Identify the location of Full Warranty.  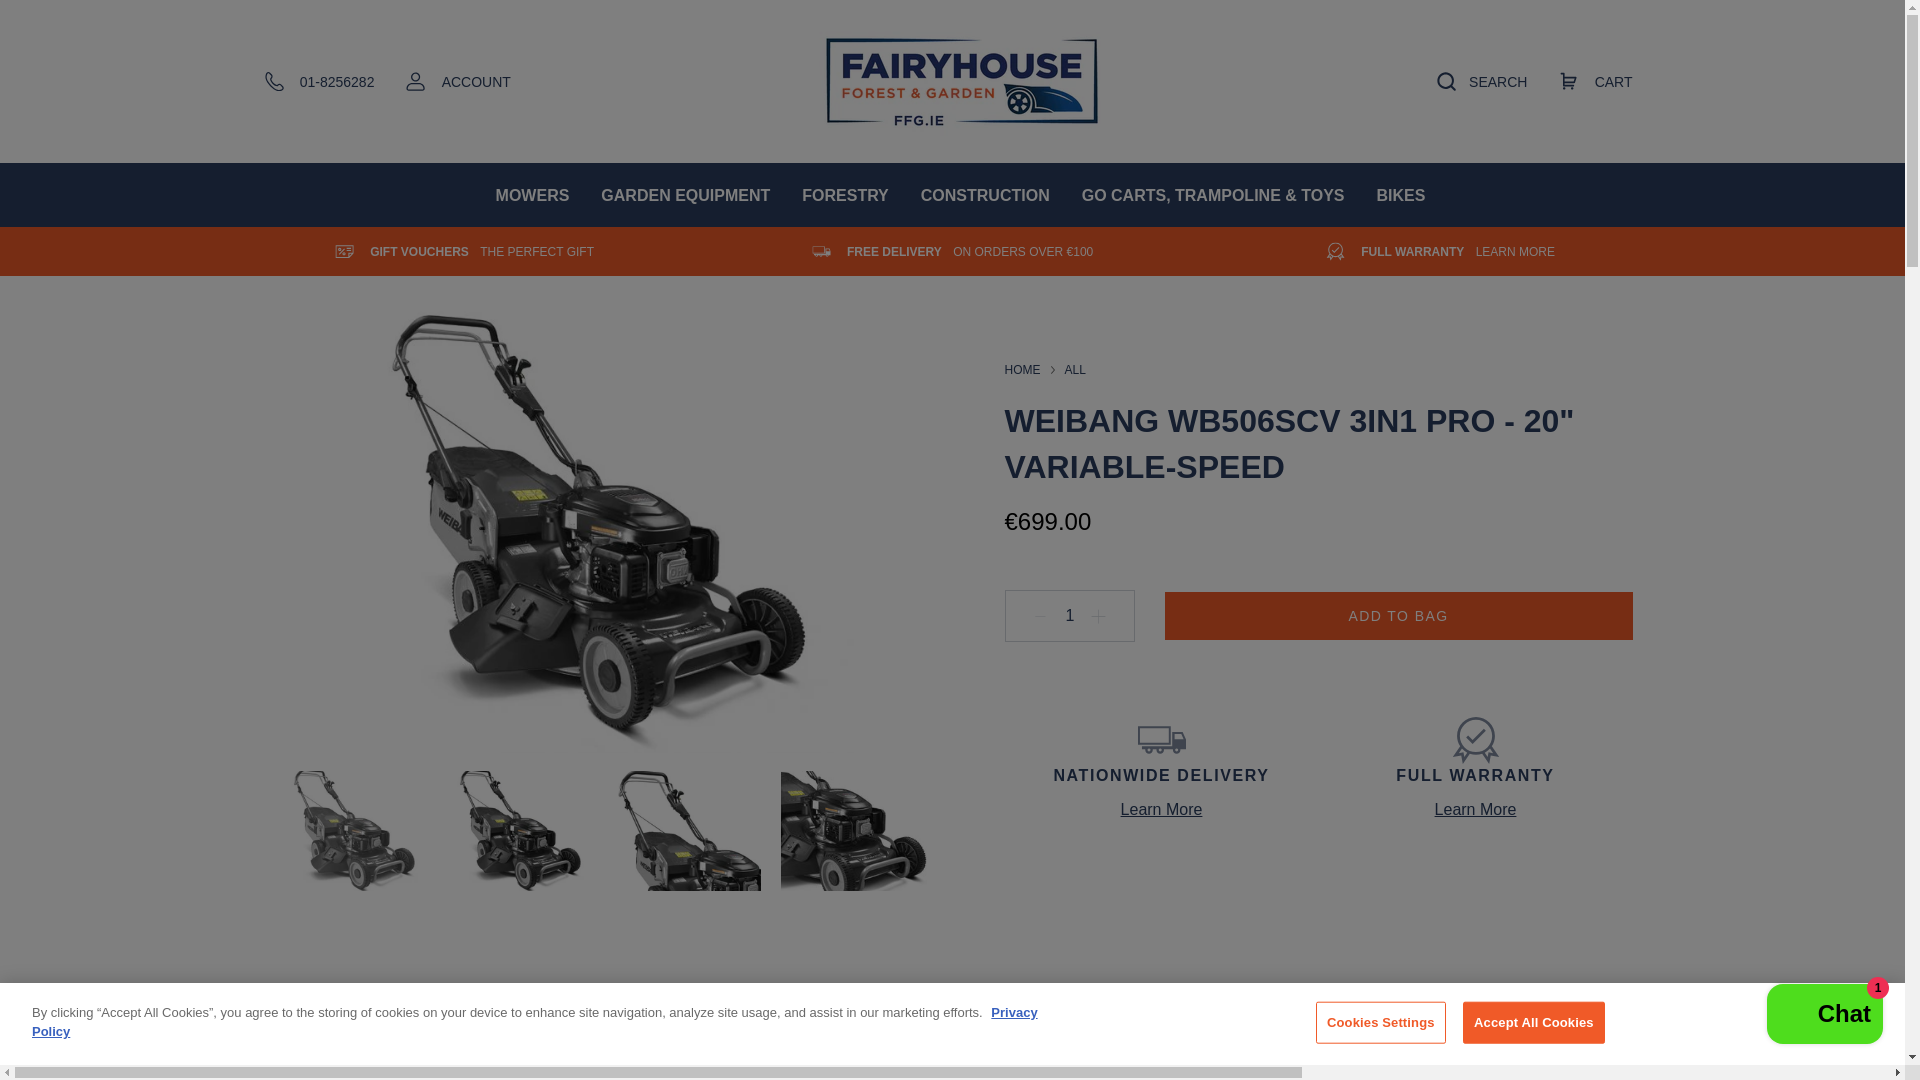
(1458, 252).